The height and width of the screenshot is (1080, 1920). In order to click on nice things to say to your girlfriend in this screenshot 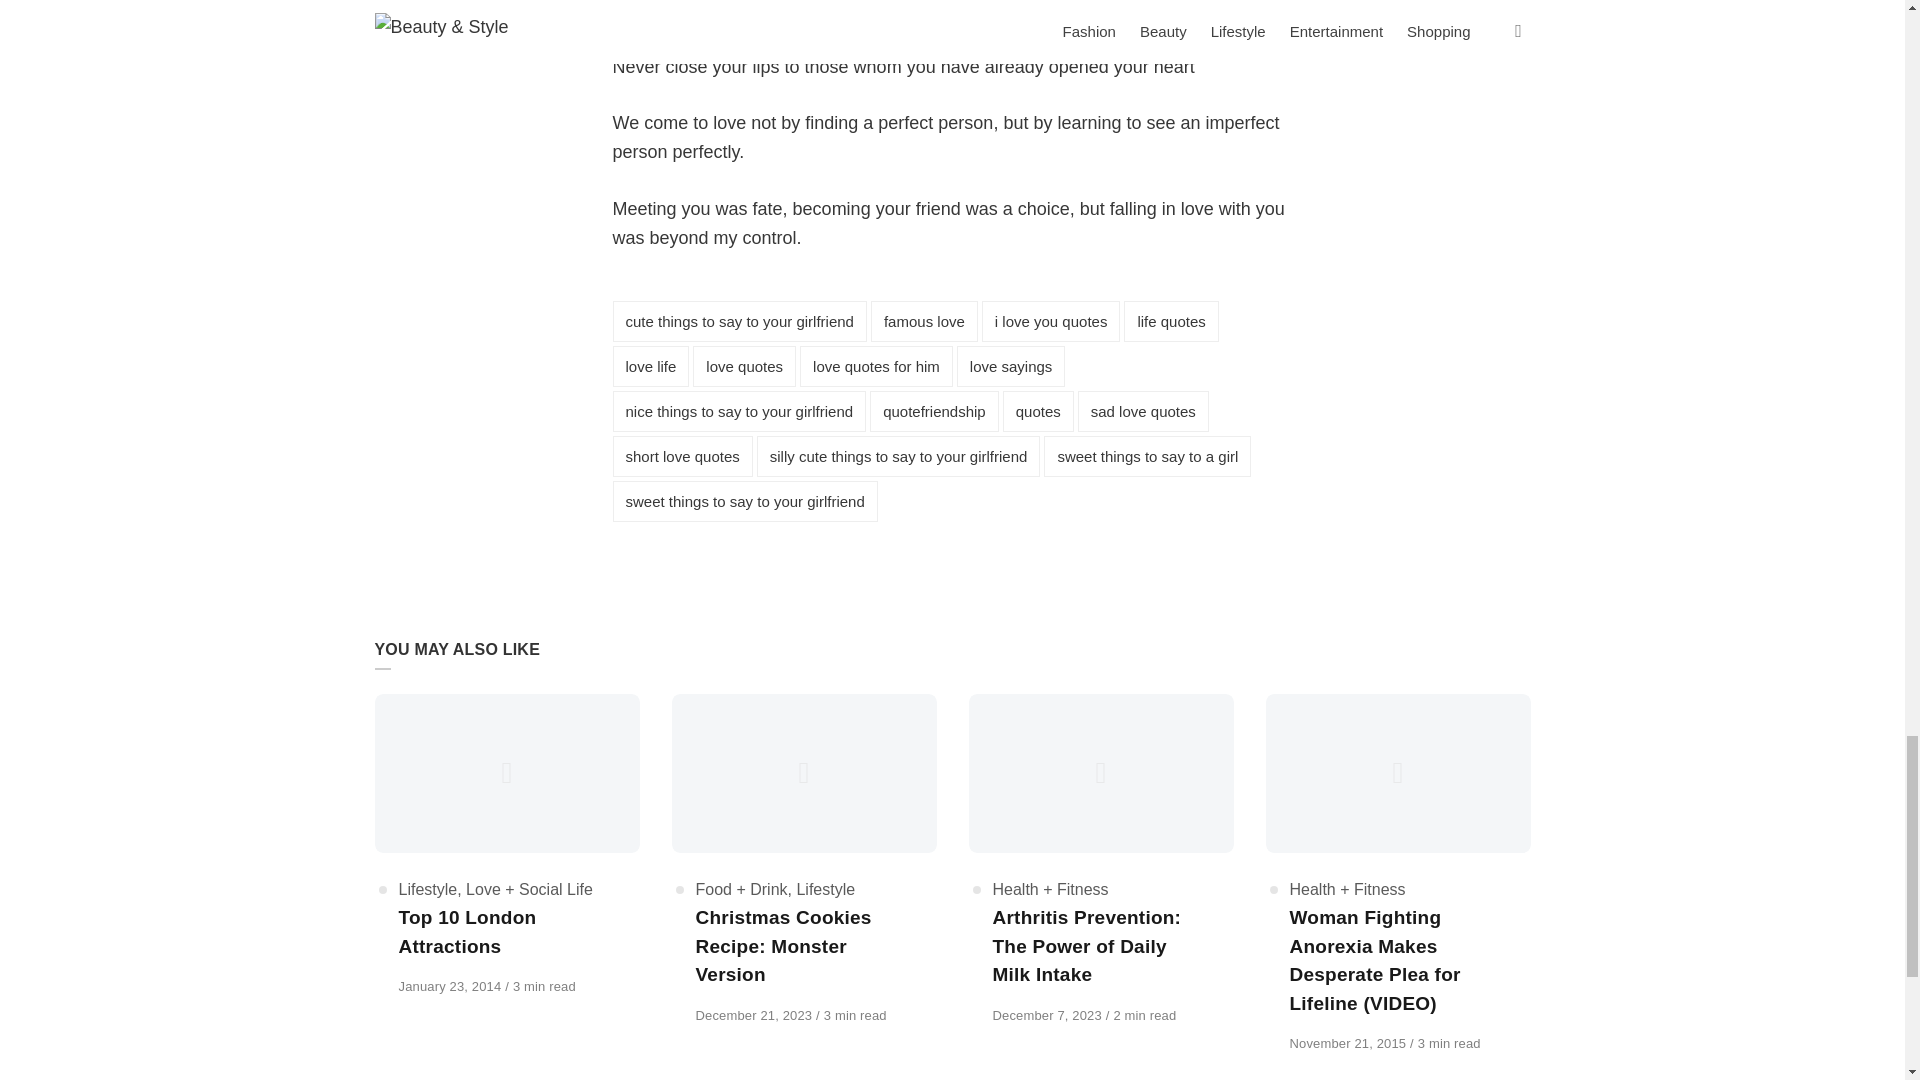, I will do `click(738, 411)`.